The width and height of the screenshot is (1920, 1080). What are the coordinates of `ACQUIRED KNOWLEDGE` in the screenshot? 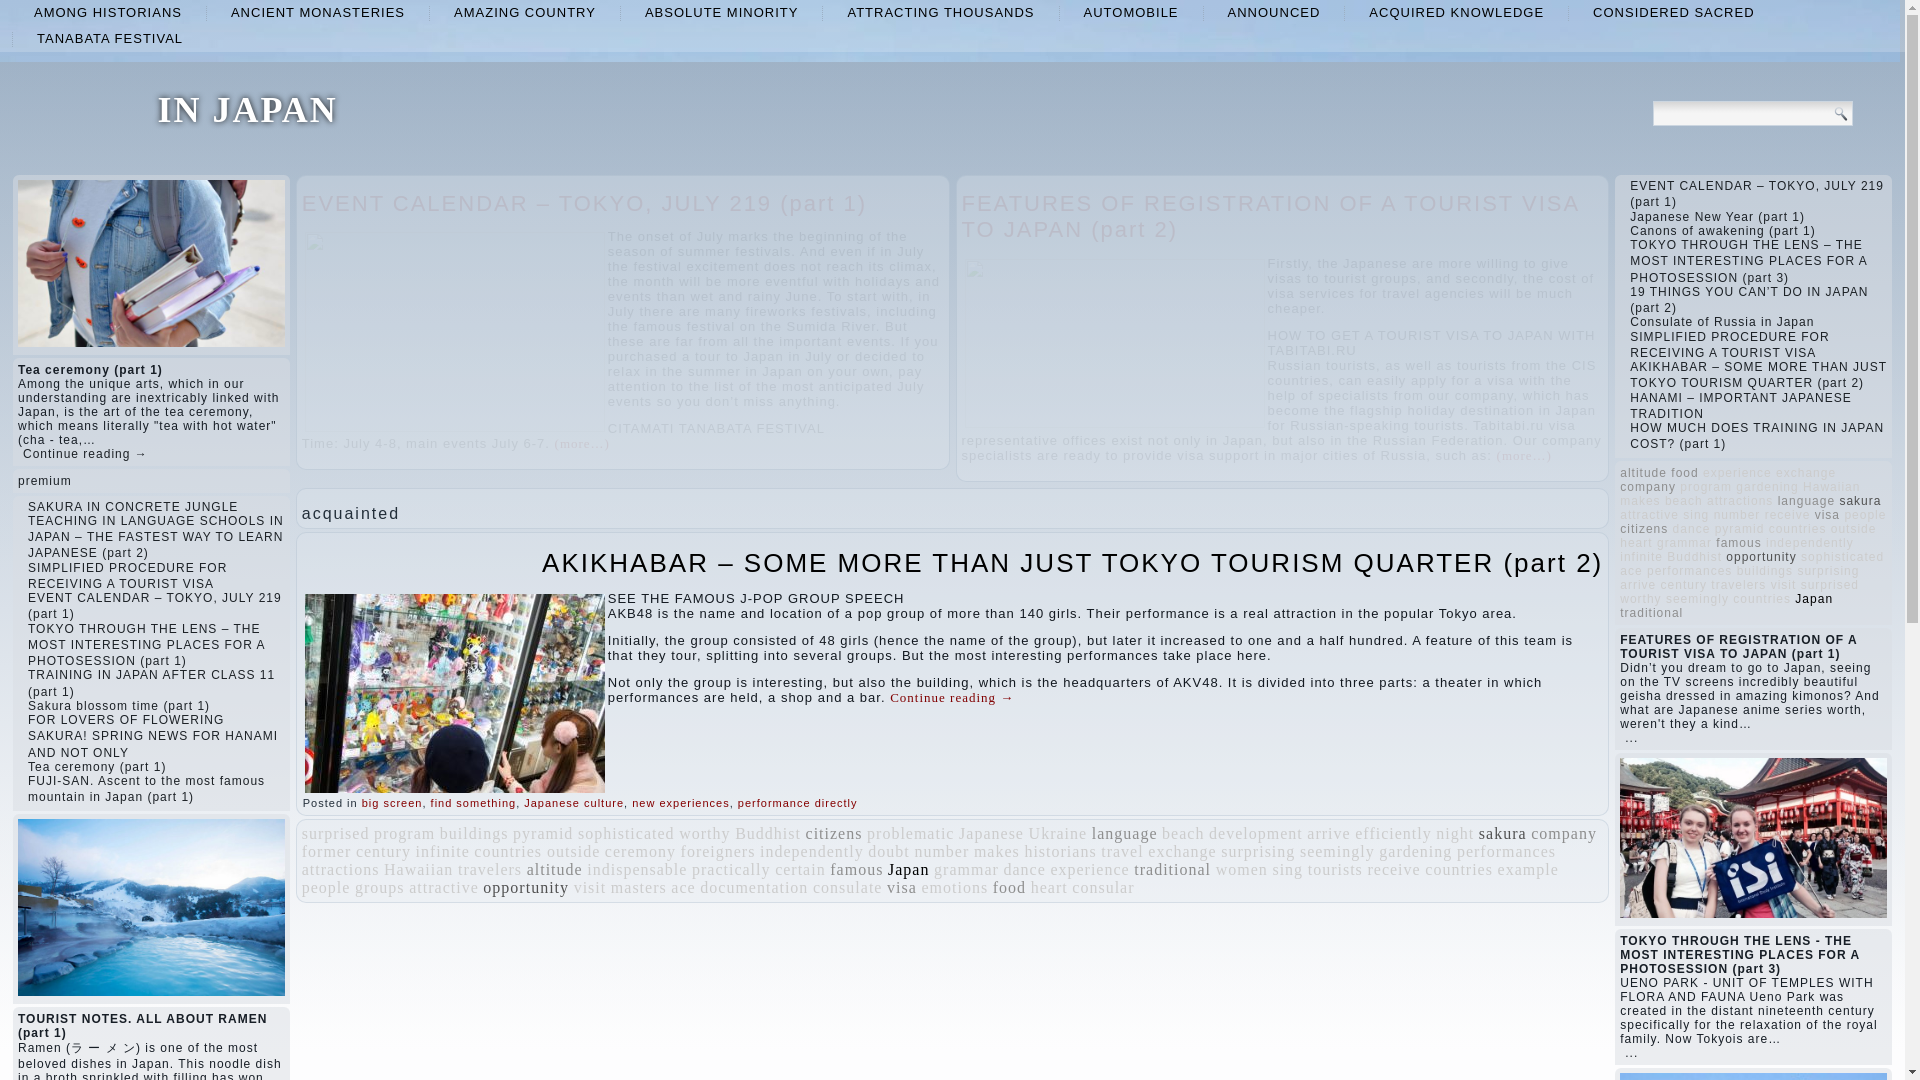 It's located at (1456, 12).